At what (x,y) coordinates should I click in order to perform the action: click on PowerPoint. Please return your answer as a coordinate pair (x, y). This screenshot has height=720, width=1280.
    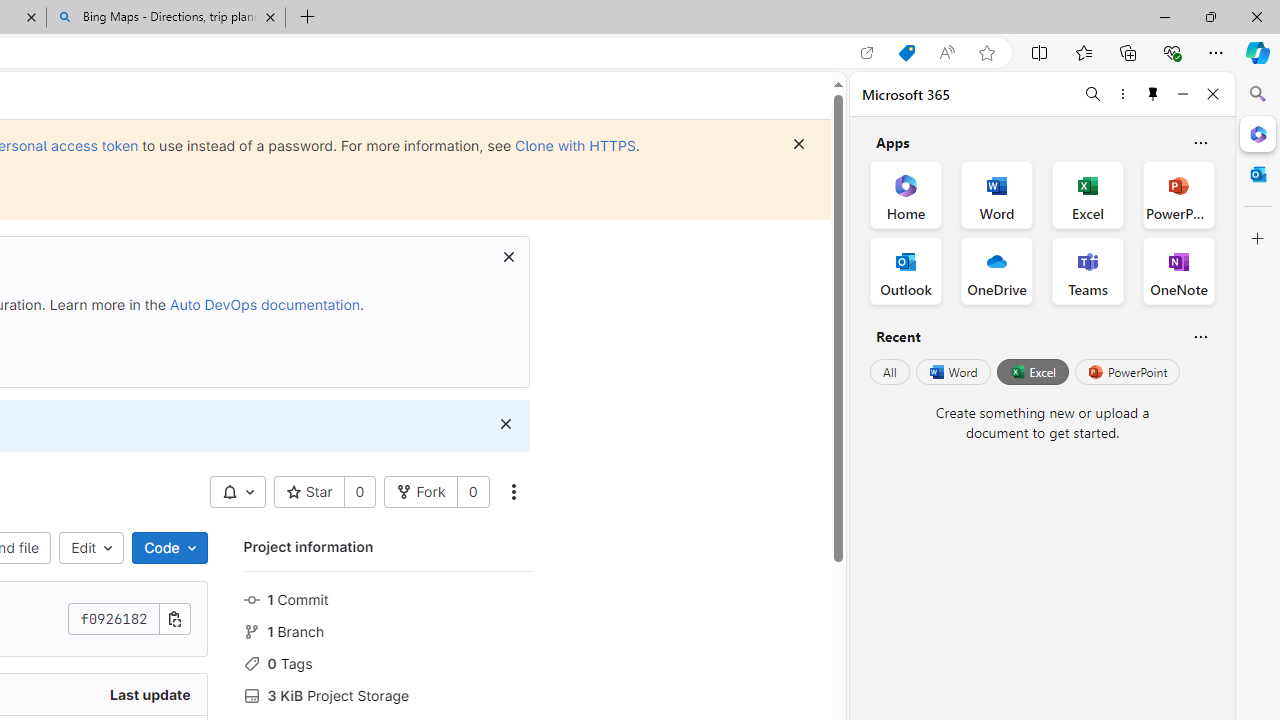
    Looking at the image, I should click on (1127, 372).